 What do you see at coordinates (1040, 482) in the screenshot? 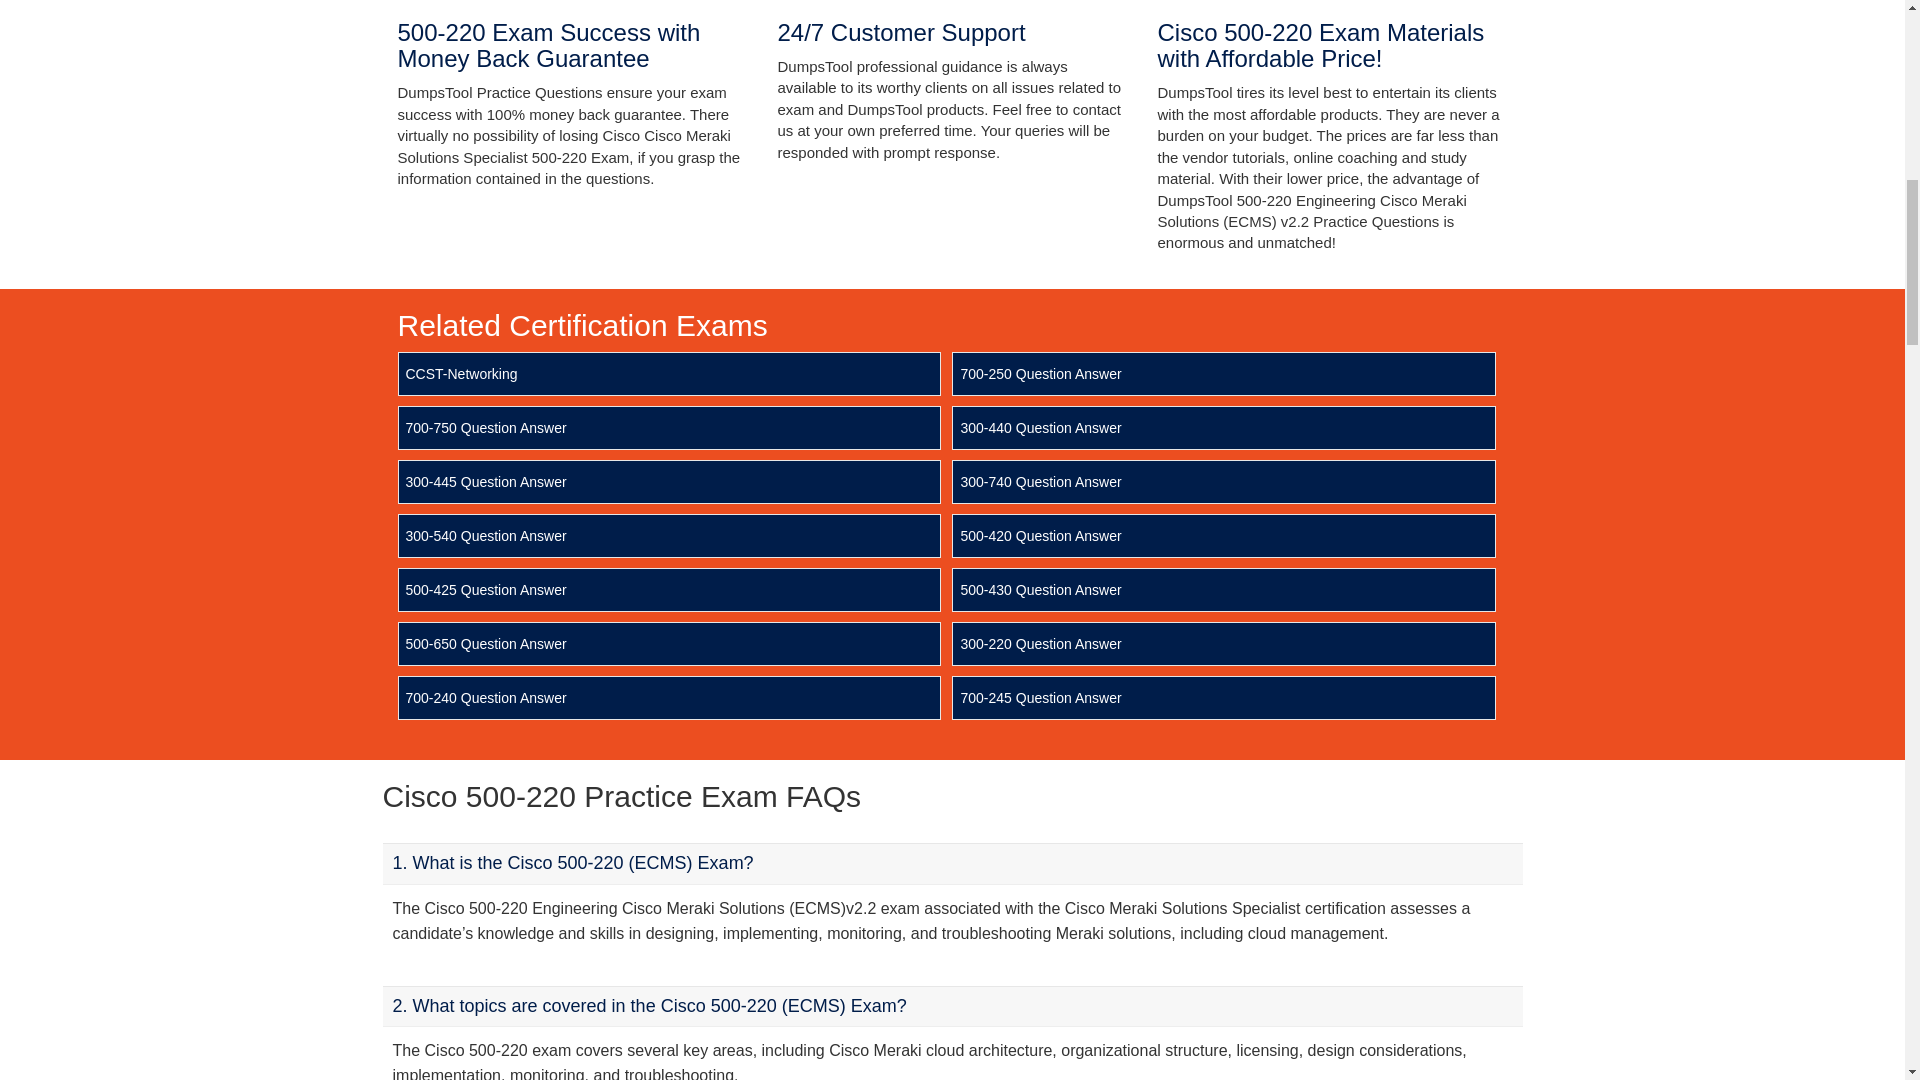
I see `300-740 Question Answer` at bounding box center [1040, 482].